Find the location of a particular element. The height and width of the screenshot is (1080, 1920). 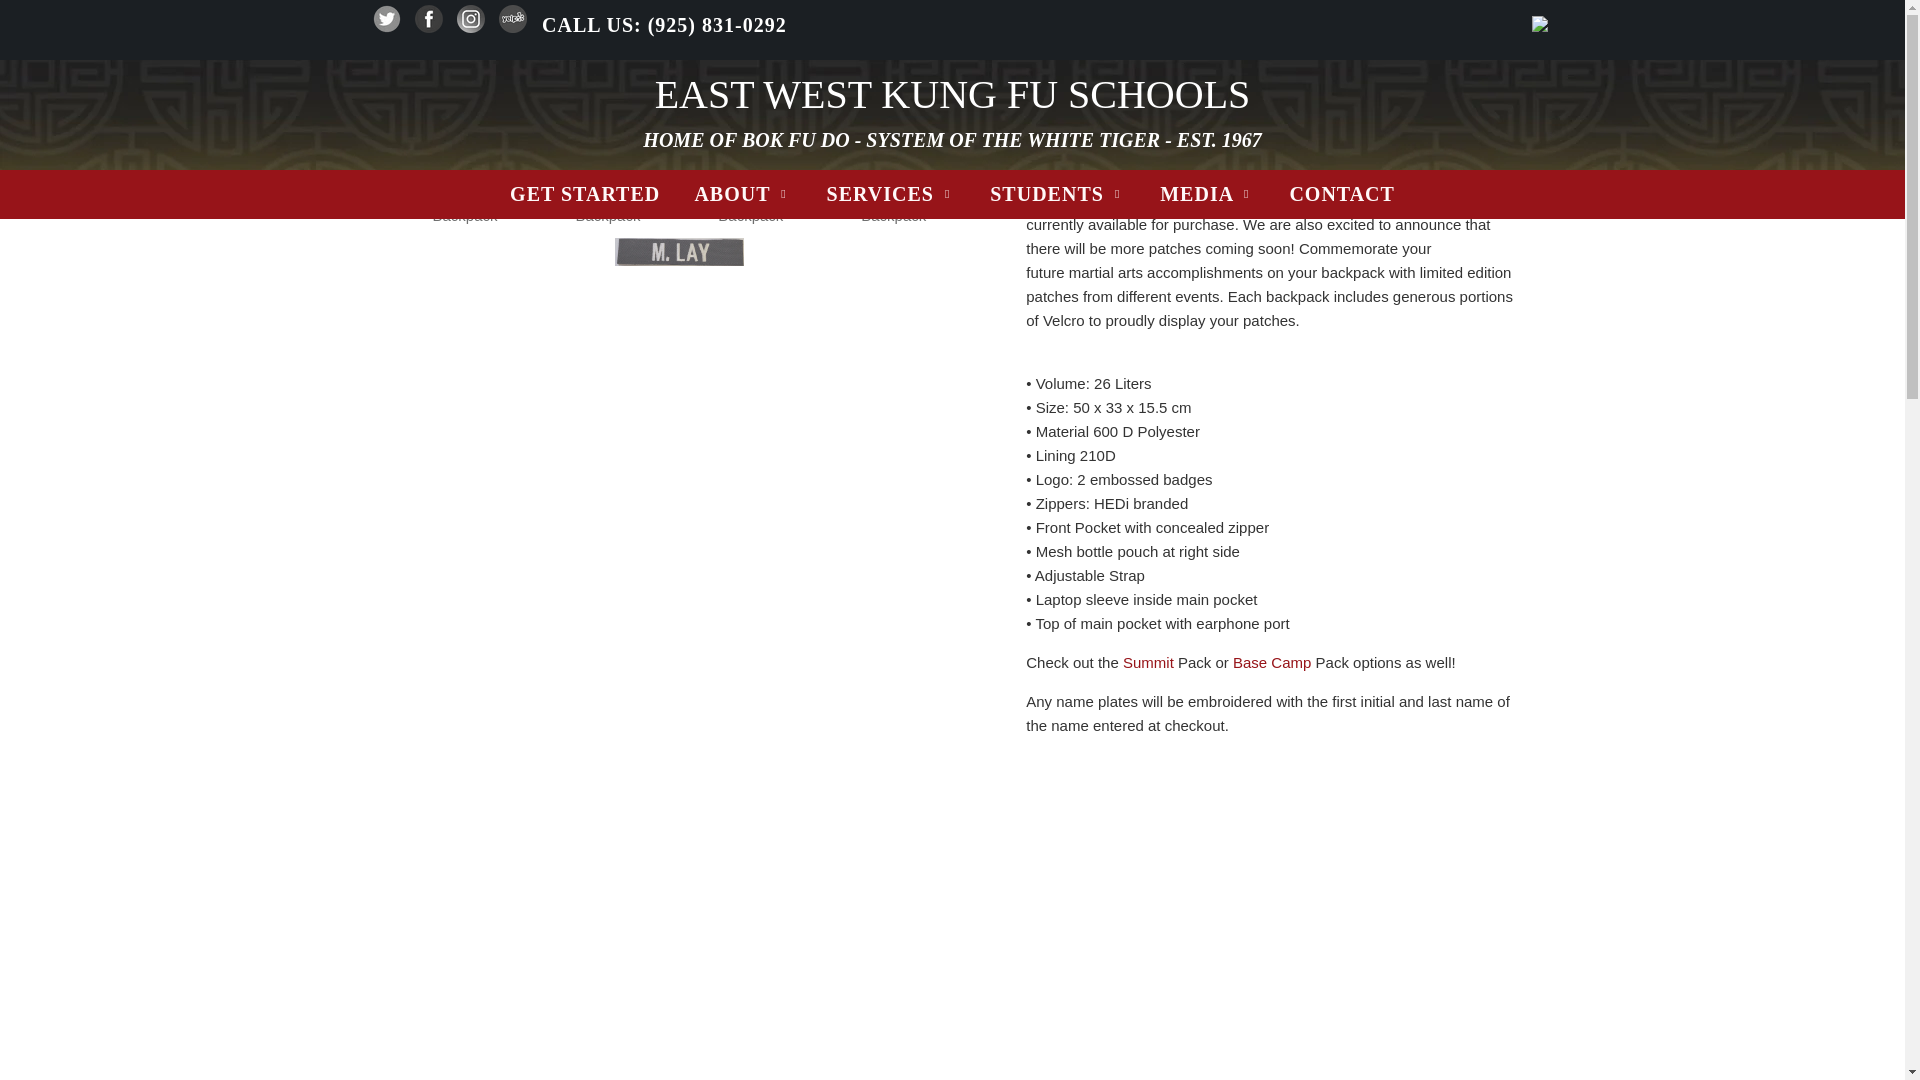

East West Kung Fu Schools on Instagram is located at coordinates (470, 26).